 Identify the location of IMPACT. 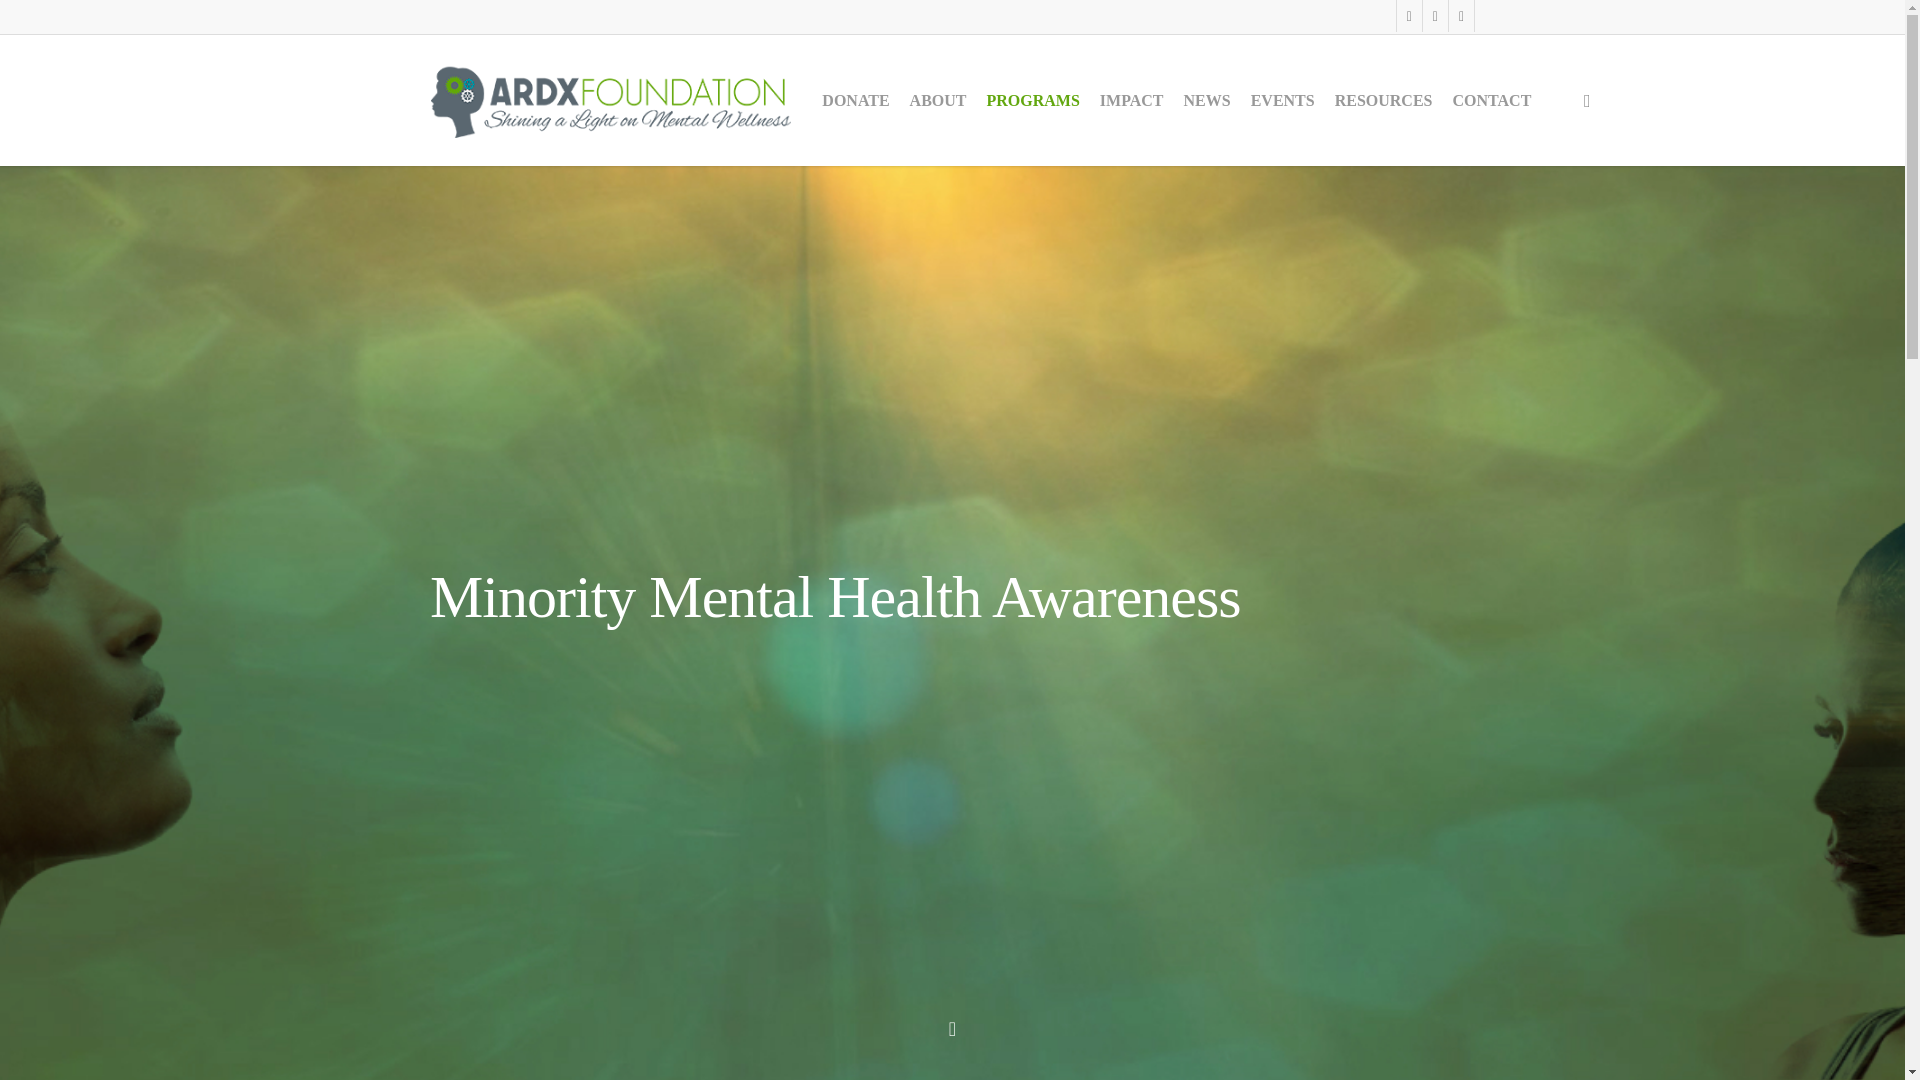
(1132, 100).